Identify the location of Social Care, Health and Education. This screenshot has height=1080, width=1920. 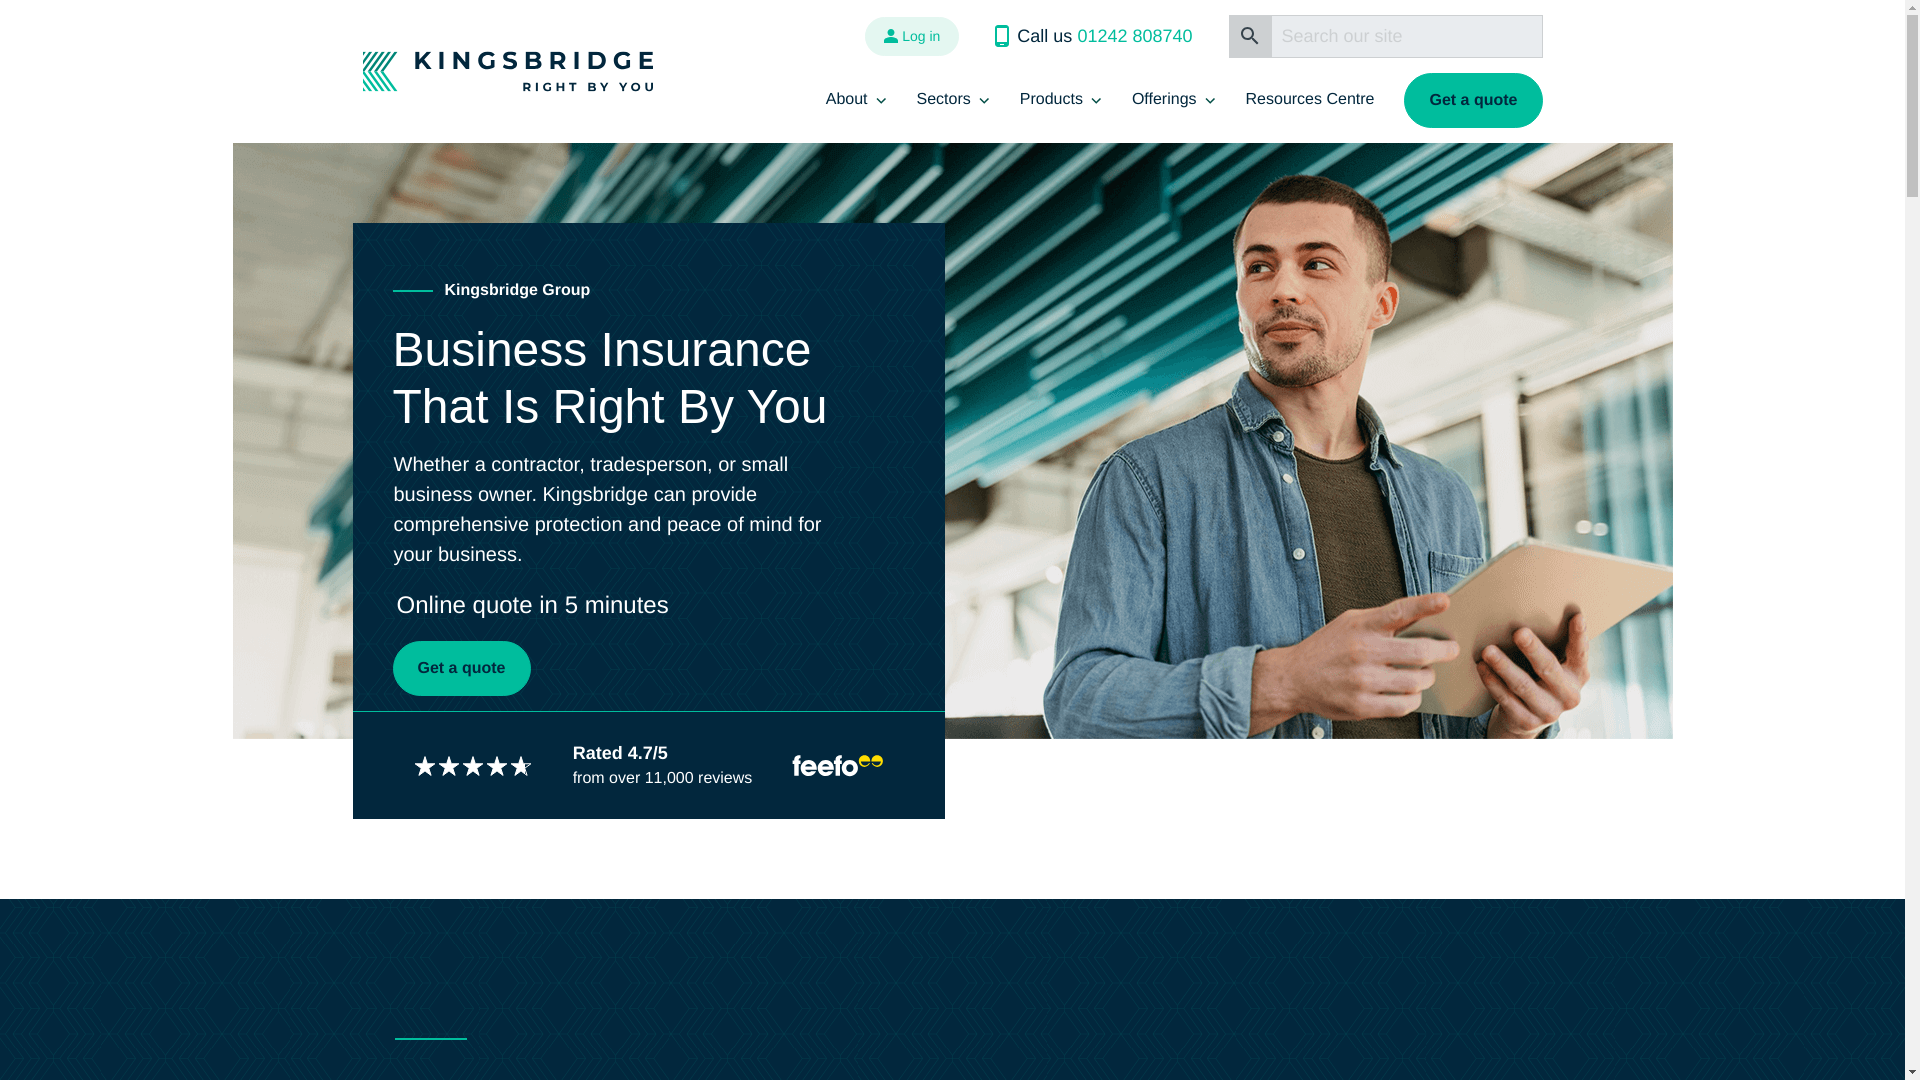
(1070, 544).